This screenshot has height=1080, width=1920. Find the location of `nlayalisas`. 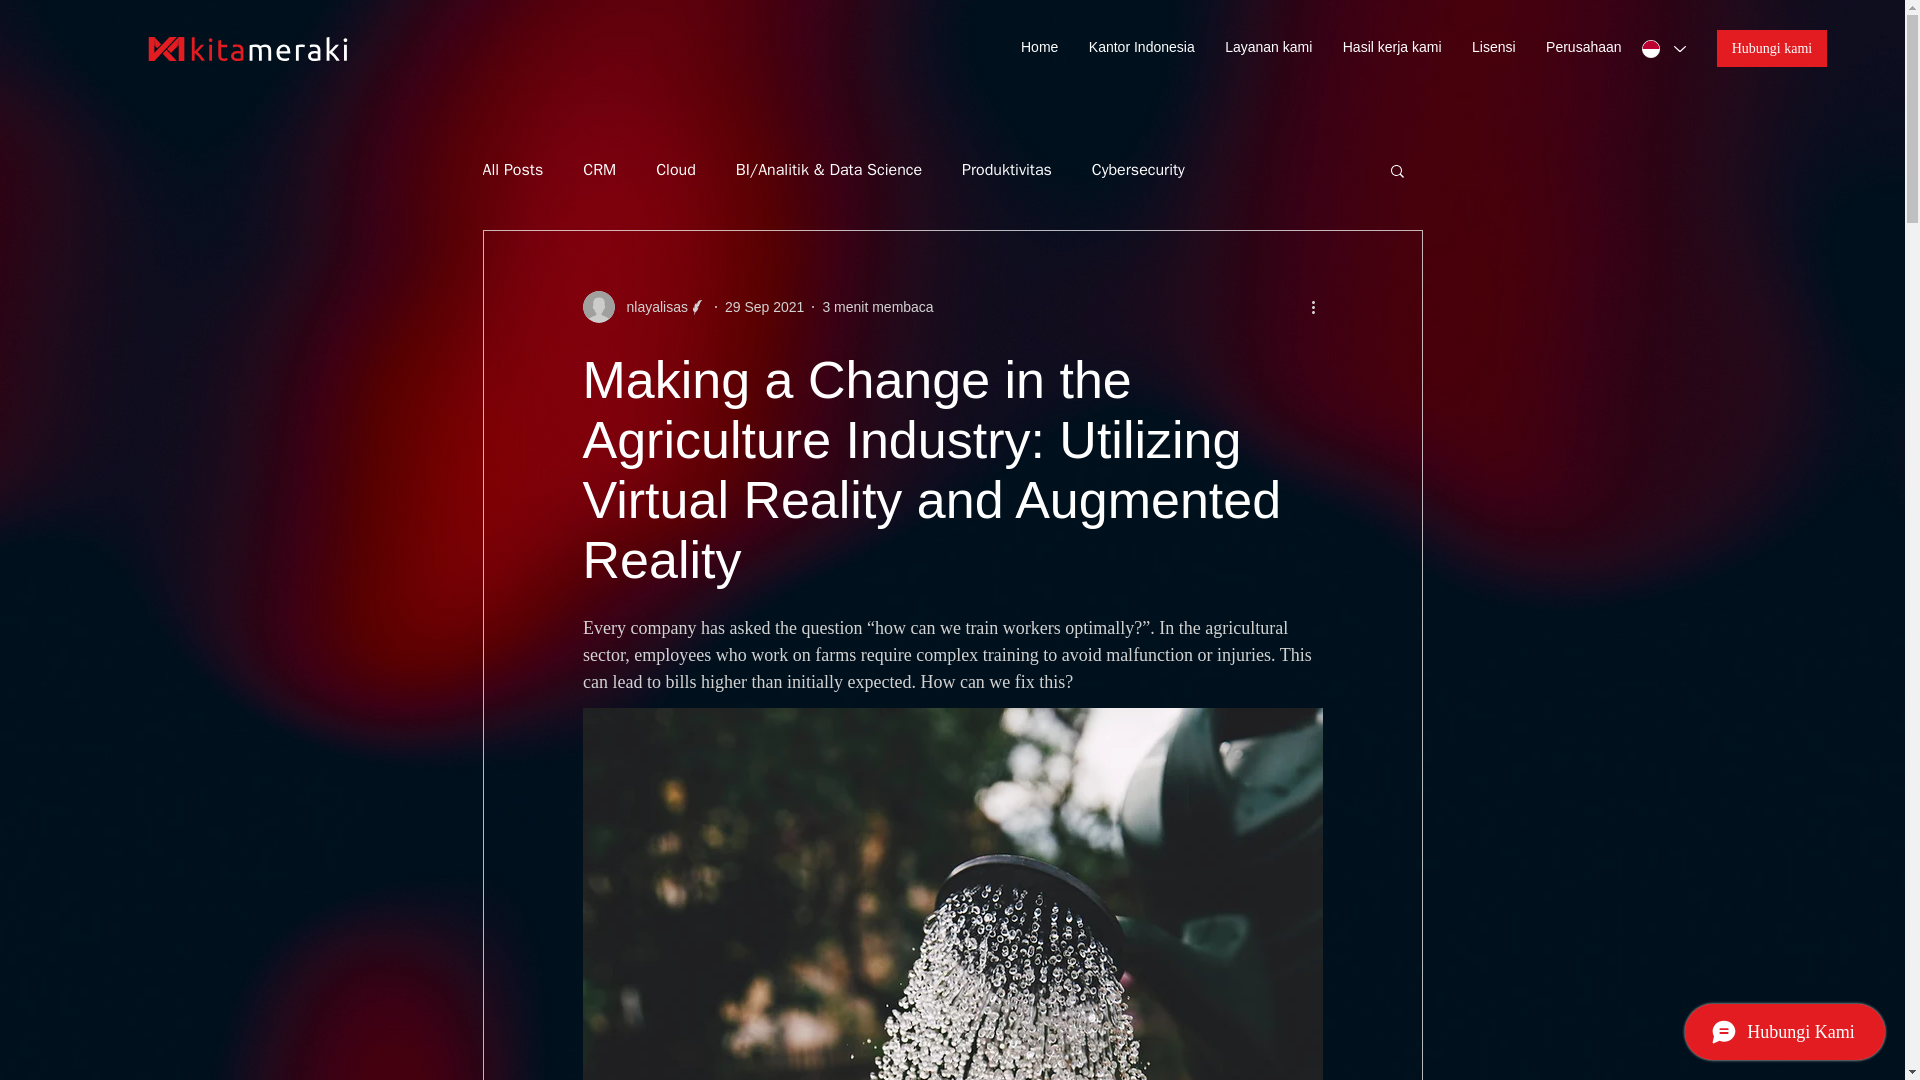

nlayalisas is located at coordinates (650, 306).